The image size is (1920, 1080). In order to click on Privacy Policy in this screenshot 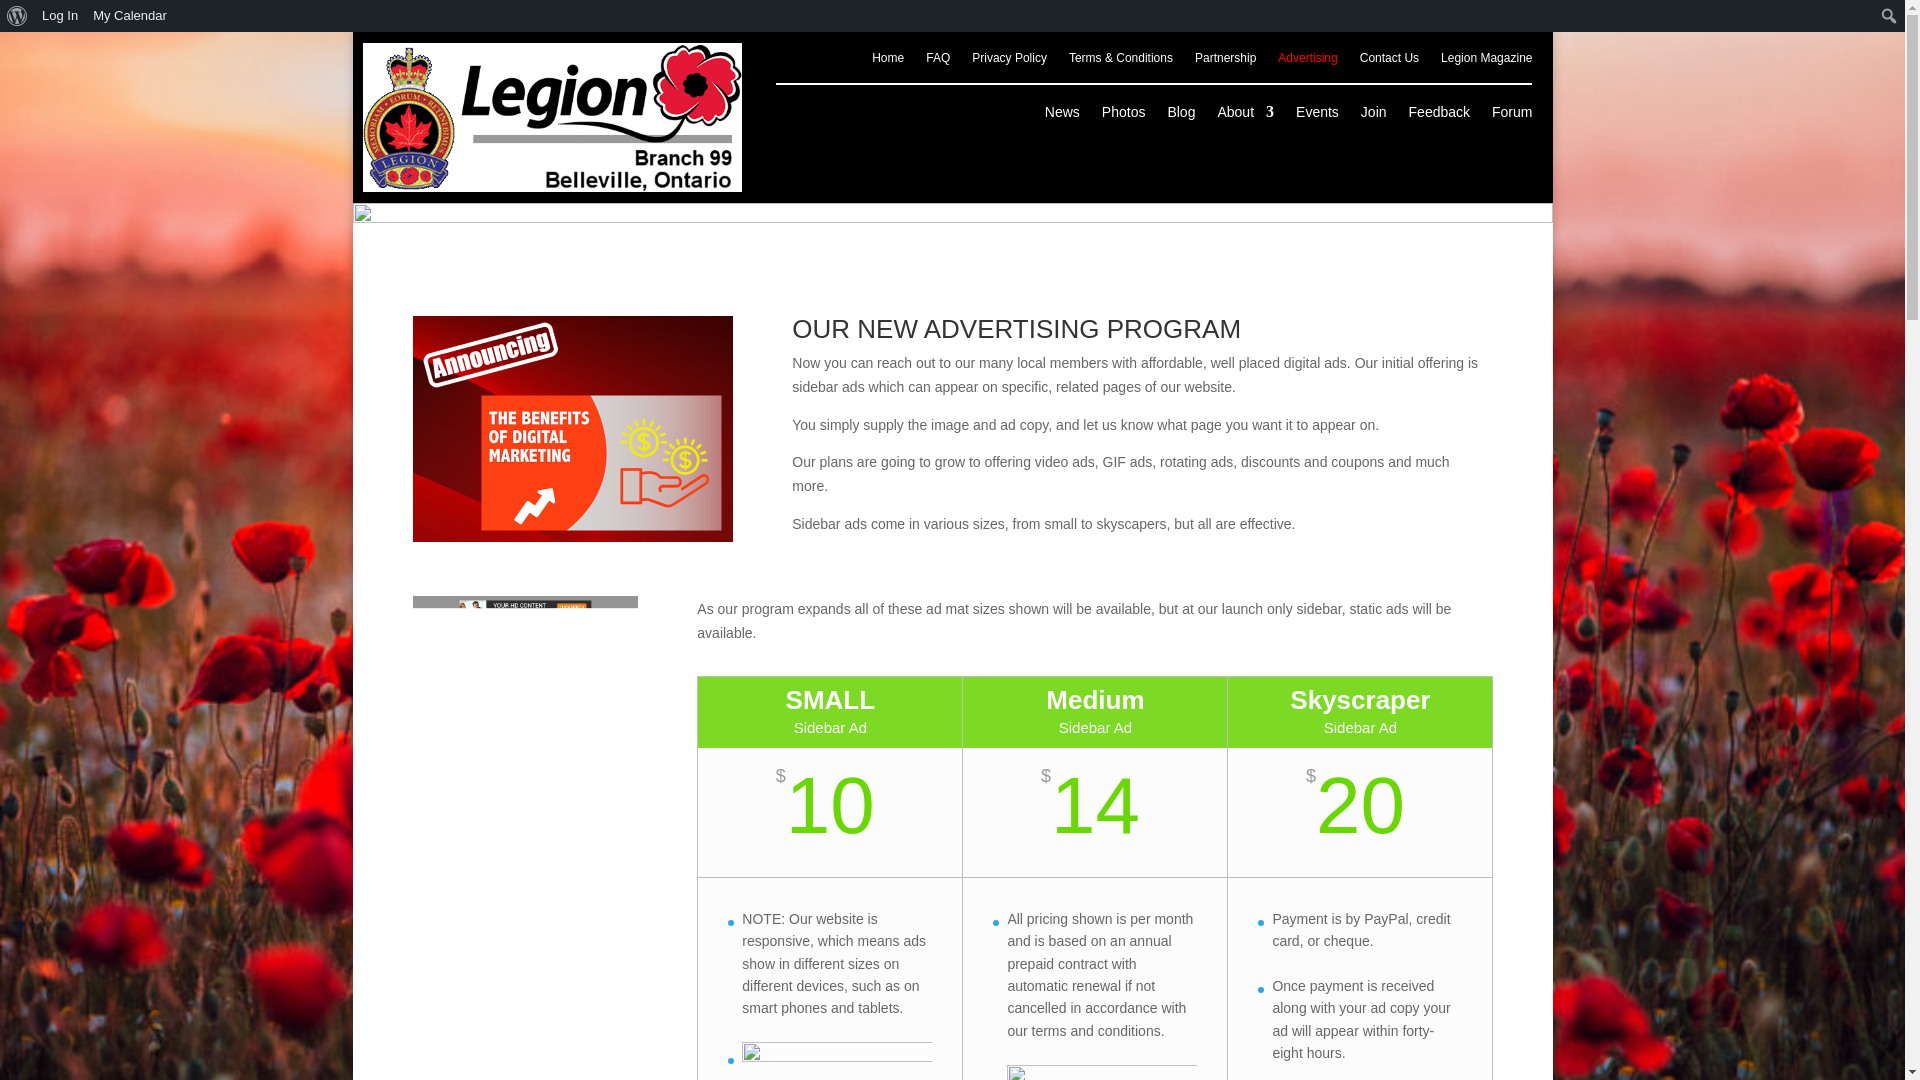, I will do `click(1008, 62)`.